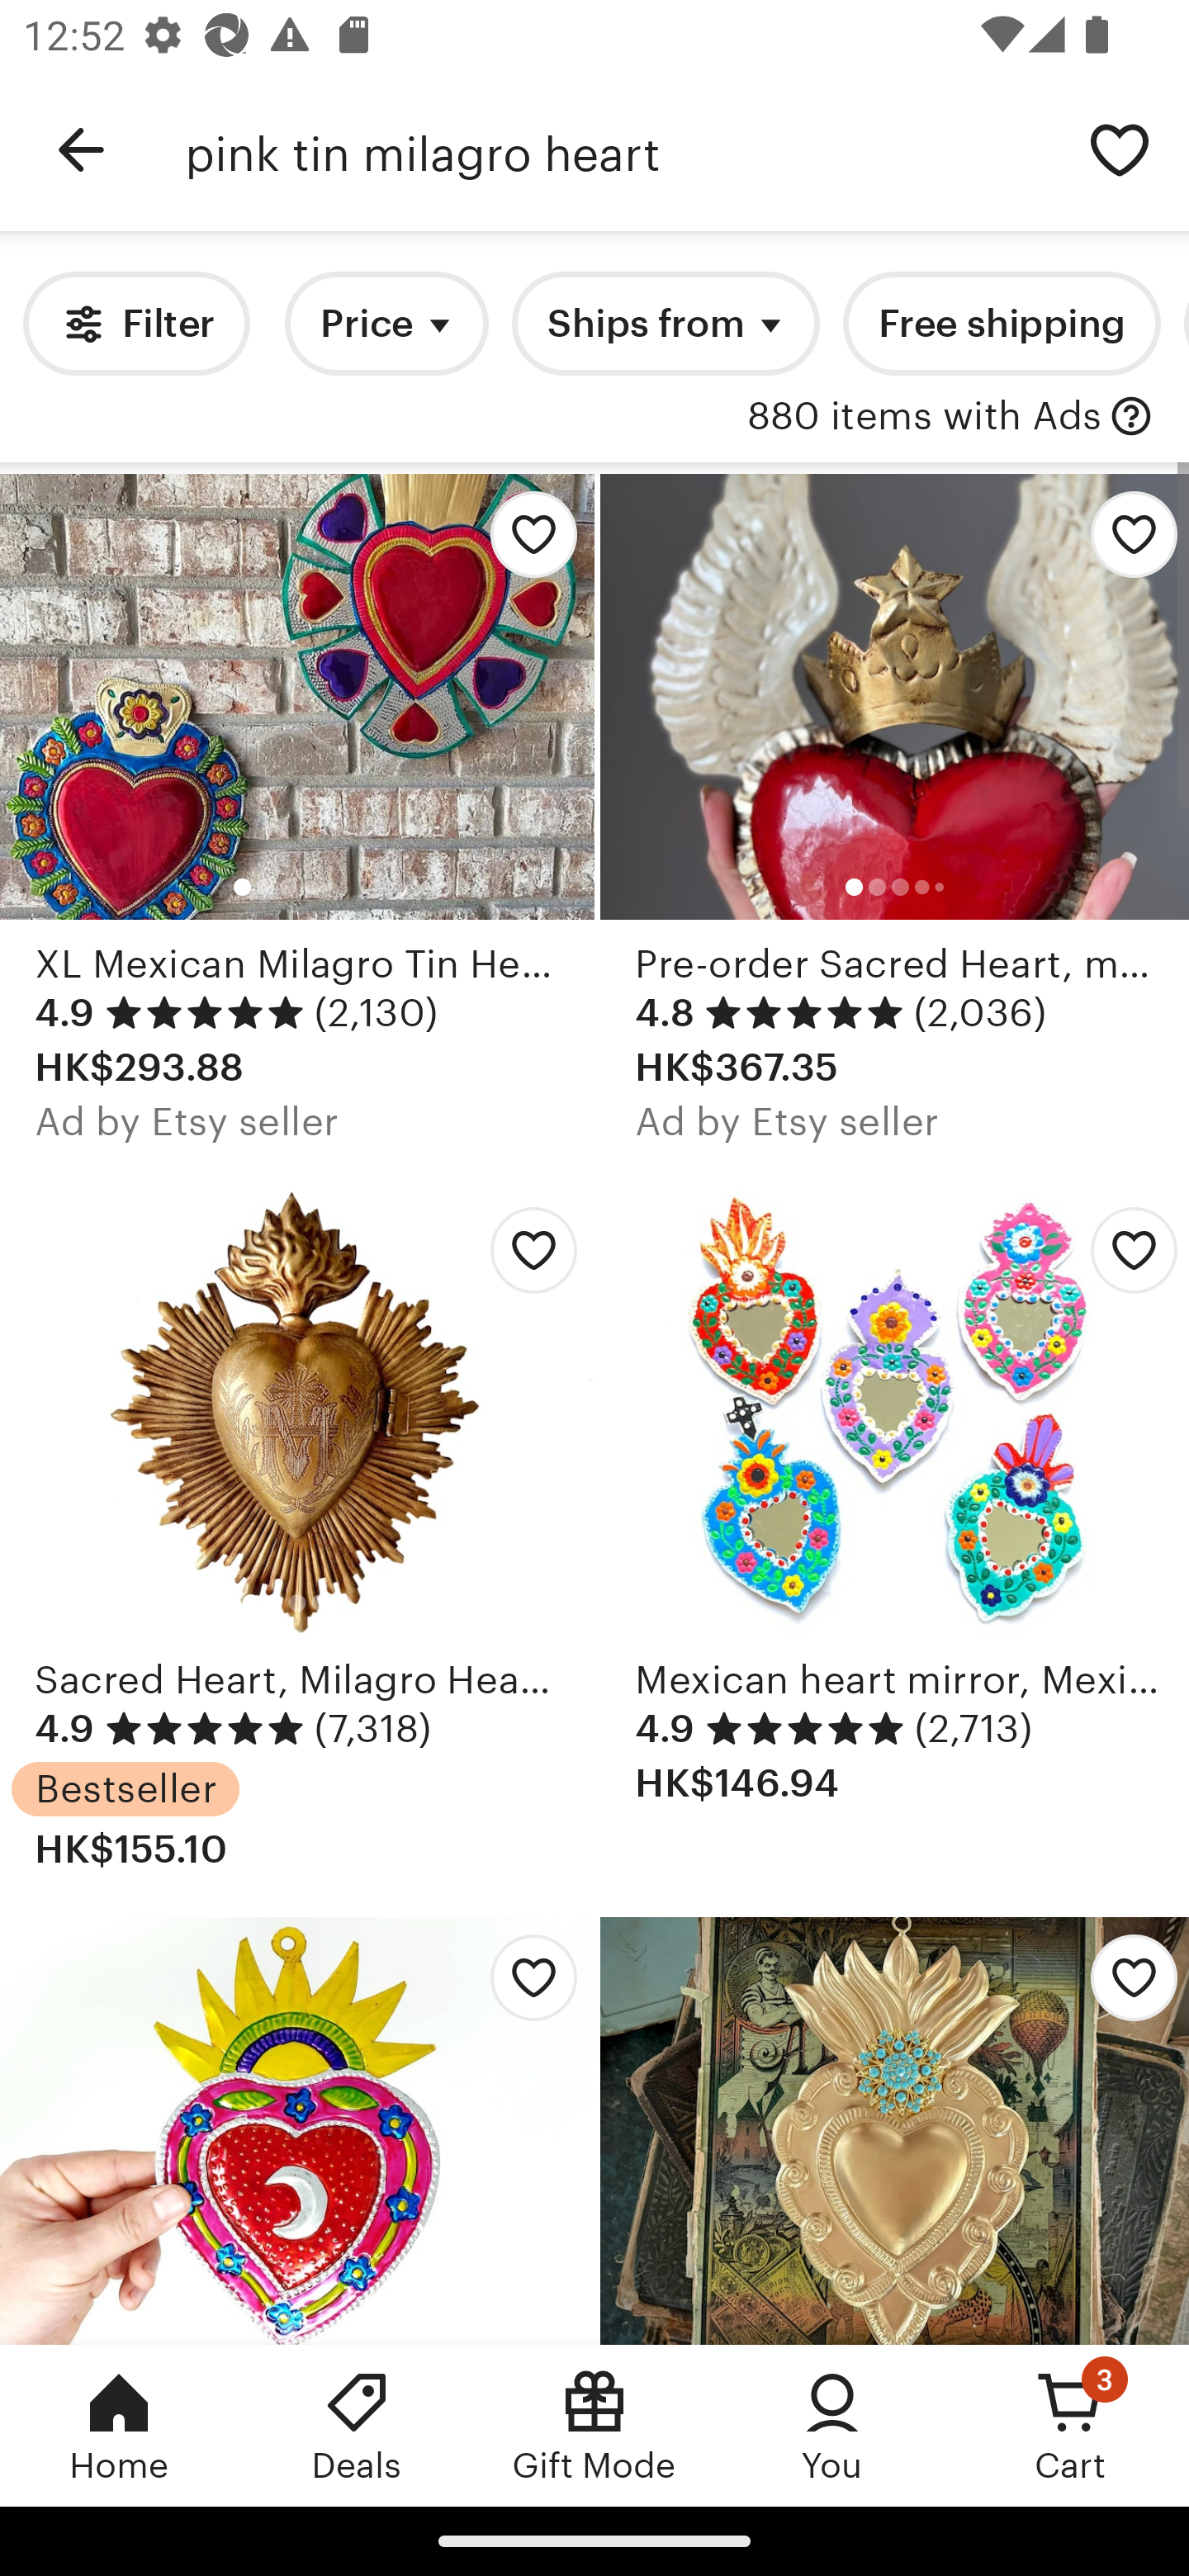 The height and width of the screenshot is (2576, 1189). Describe the element at coordinates (594, 2425) in the screenshot. I see `Gift Mode` at that location.